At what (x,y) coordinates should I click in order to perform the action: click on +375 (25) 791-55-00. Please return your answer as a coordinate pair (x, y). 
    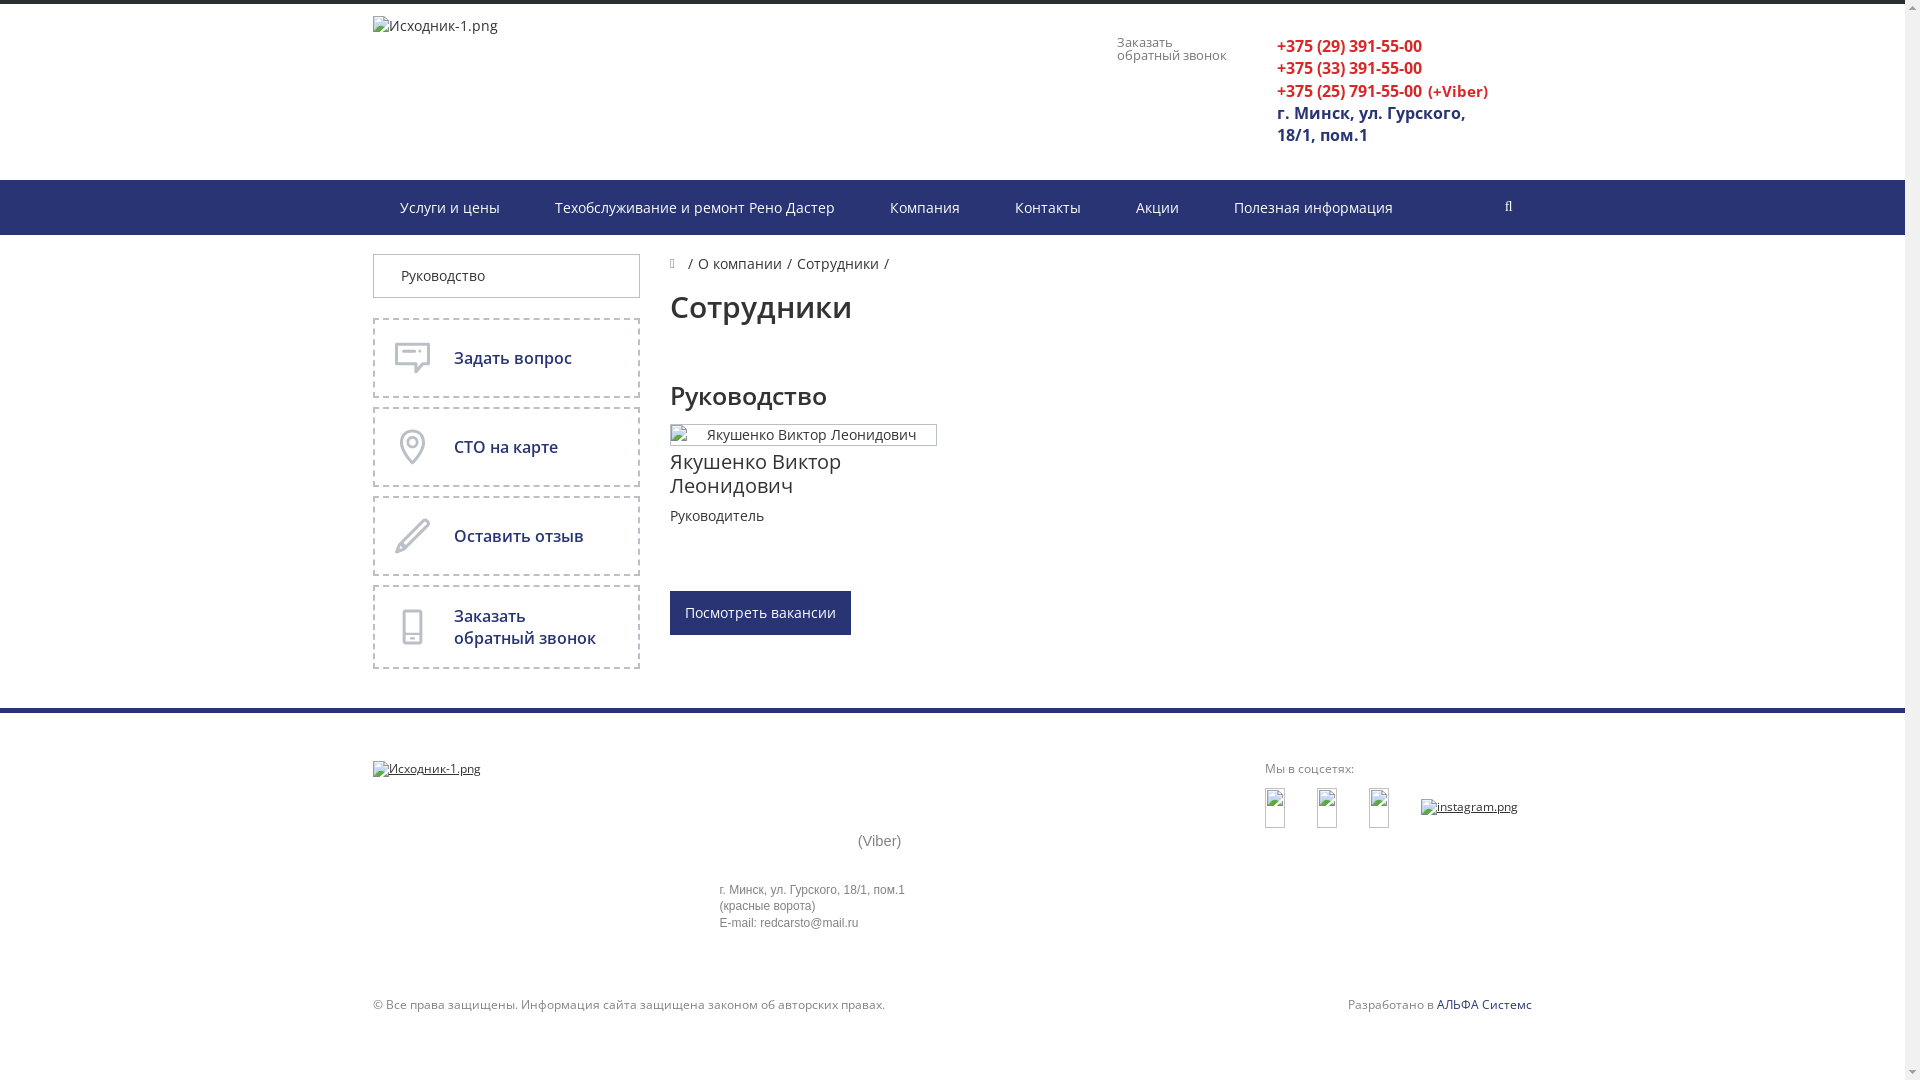
    Looking at the image, I should click on (787, 839).